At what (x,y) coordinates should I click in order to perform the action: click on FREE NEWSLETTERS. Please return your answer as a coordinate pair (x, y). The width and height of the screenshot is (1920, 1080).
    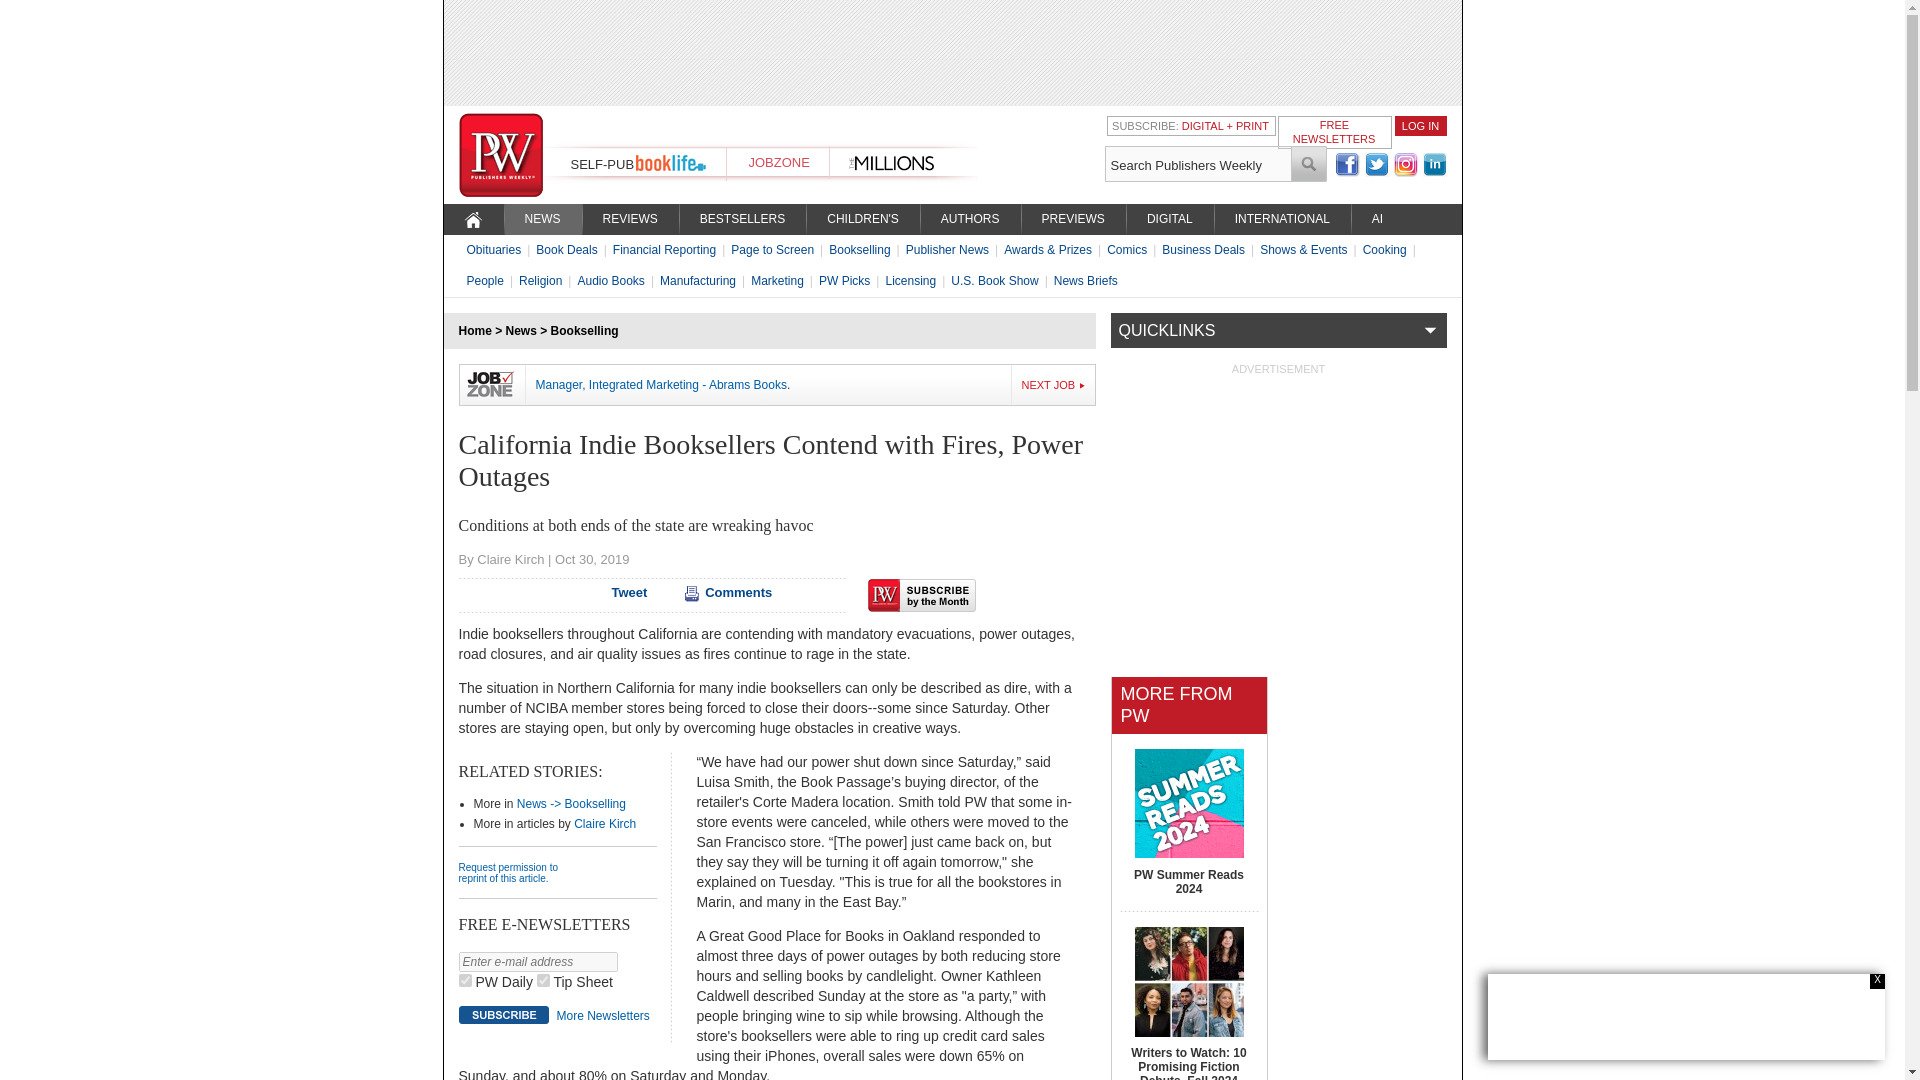
    Looking at the image, I should click on (1334, 131).